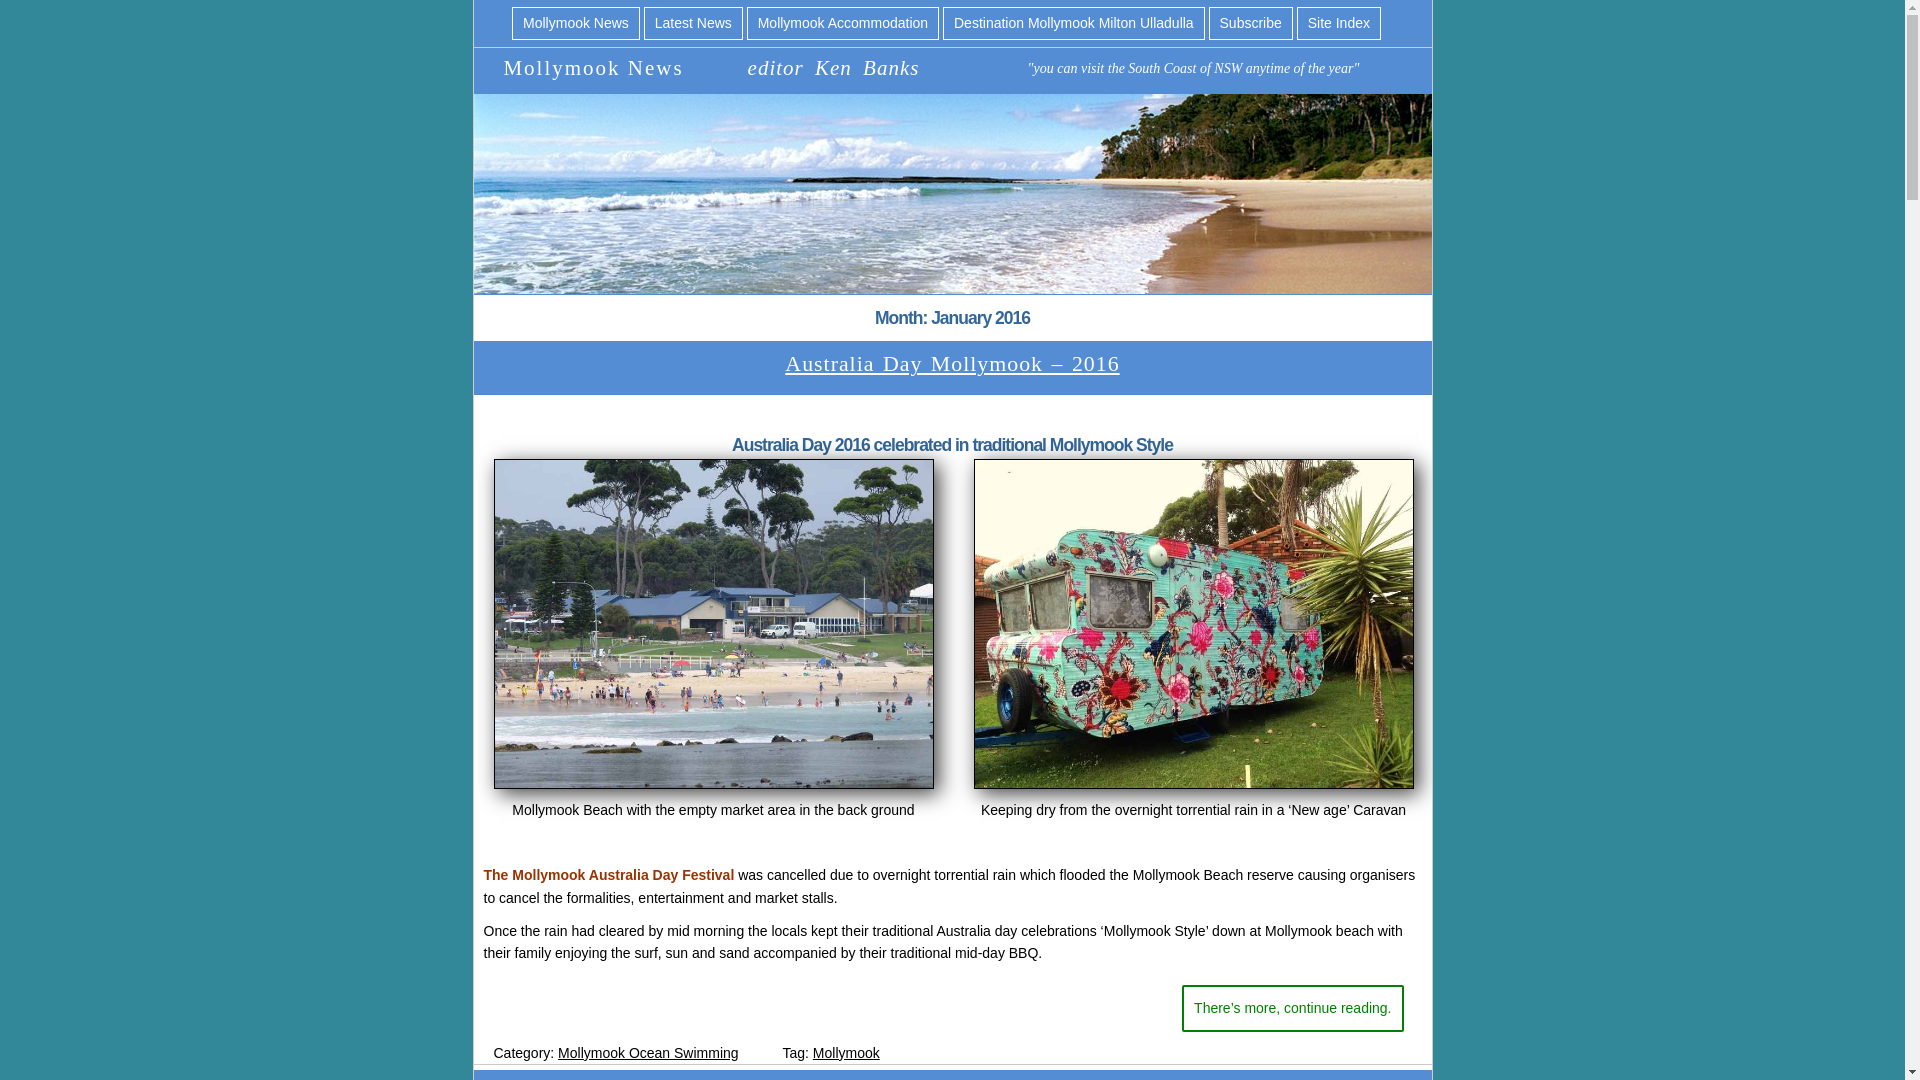 Image resolution: width=1920 pixels, height=1080 pixels. What do you see at coordinates (648, 1052) in the screenshot?
I see `Mollymook Ocean Swimming` at bounding box center [648, 1052].